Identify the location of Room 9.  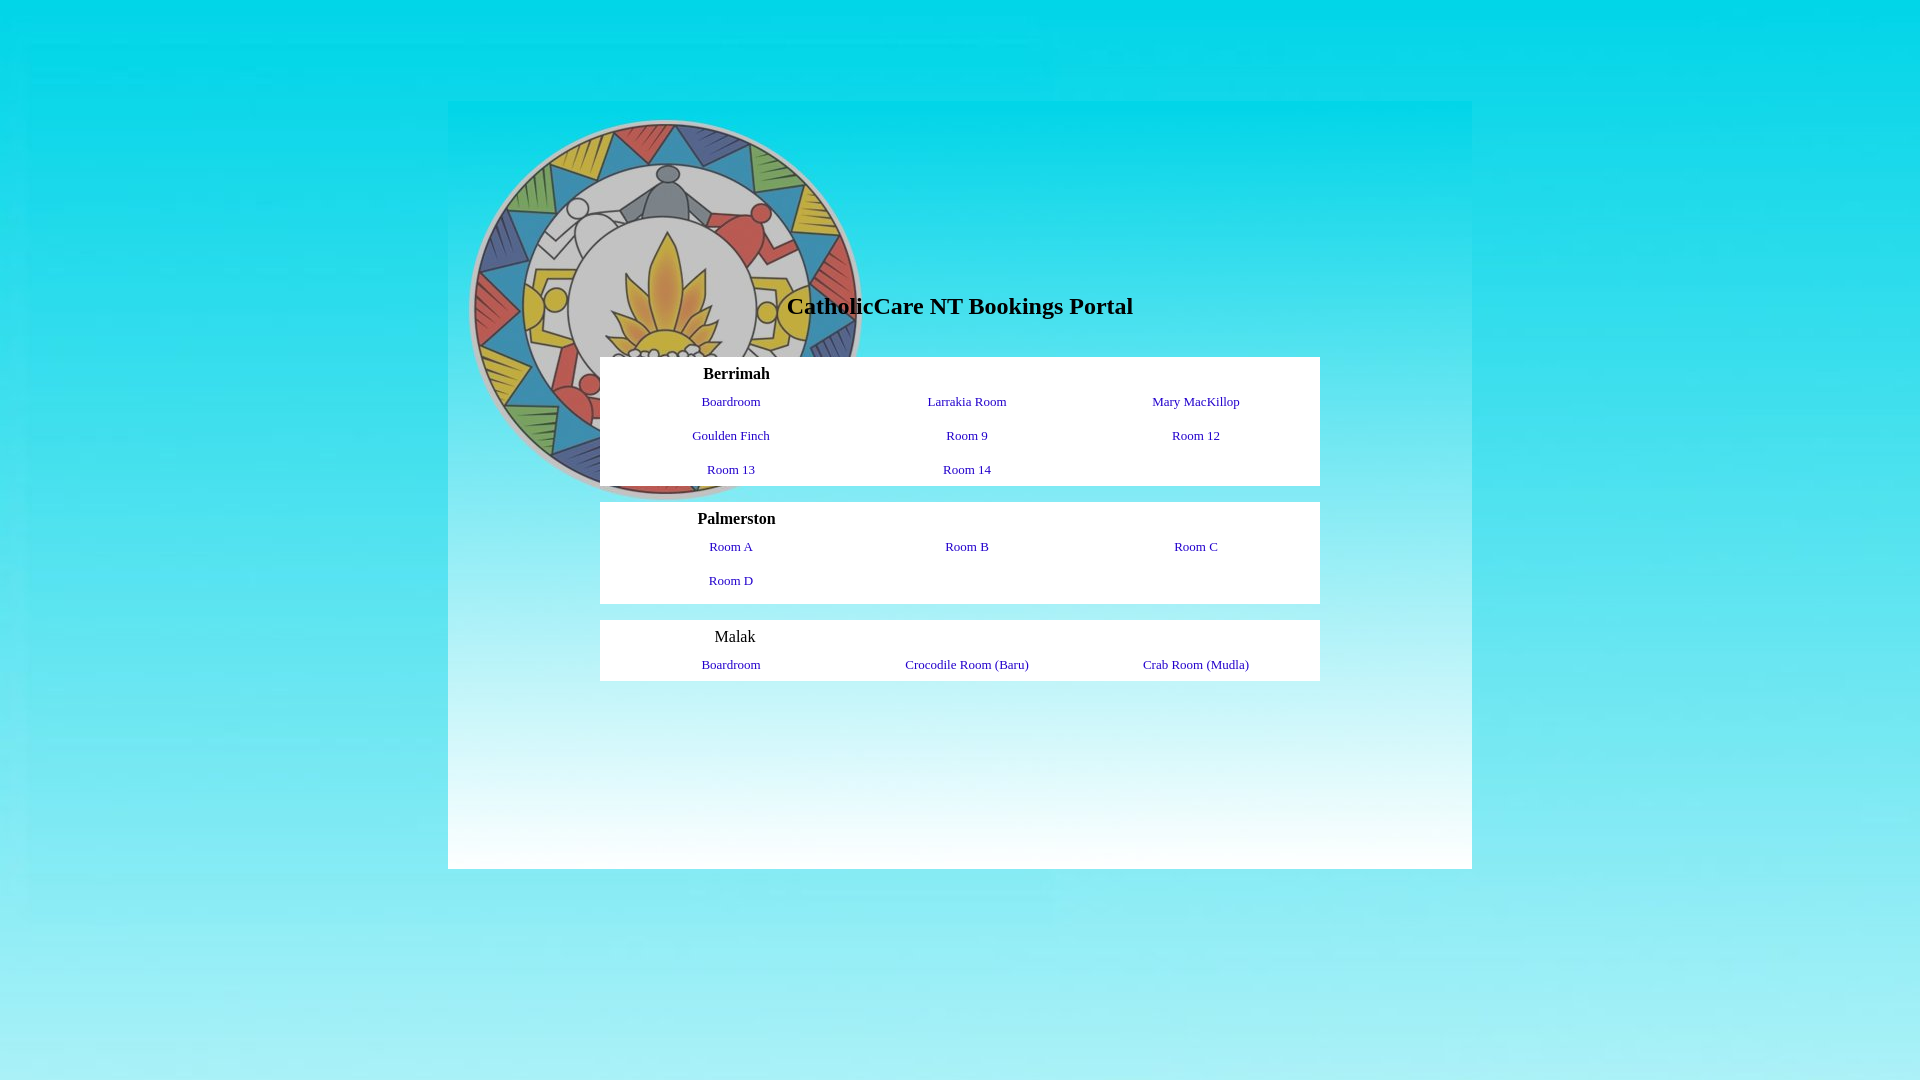
(966, 436).